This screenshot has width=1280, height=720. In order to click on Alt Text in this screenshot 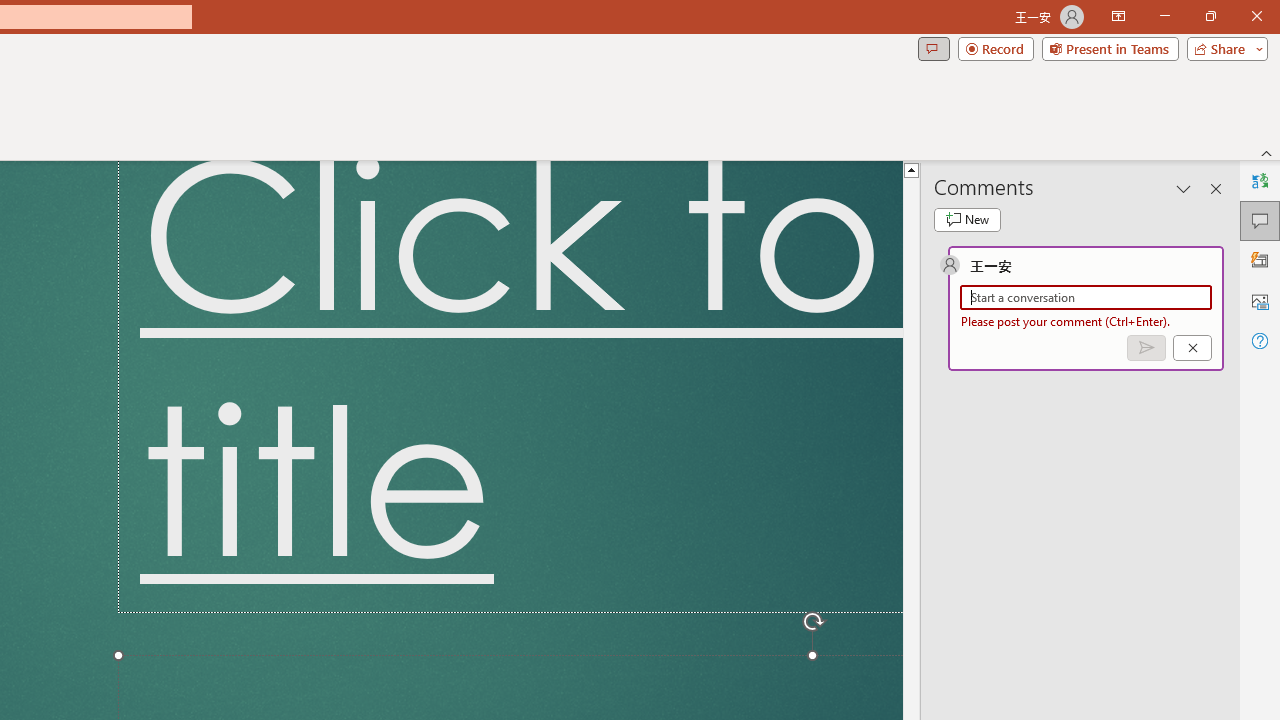, I will do `click(1260, 300)`.